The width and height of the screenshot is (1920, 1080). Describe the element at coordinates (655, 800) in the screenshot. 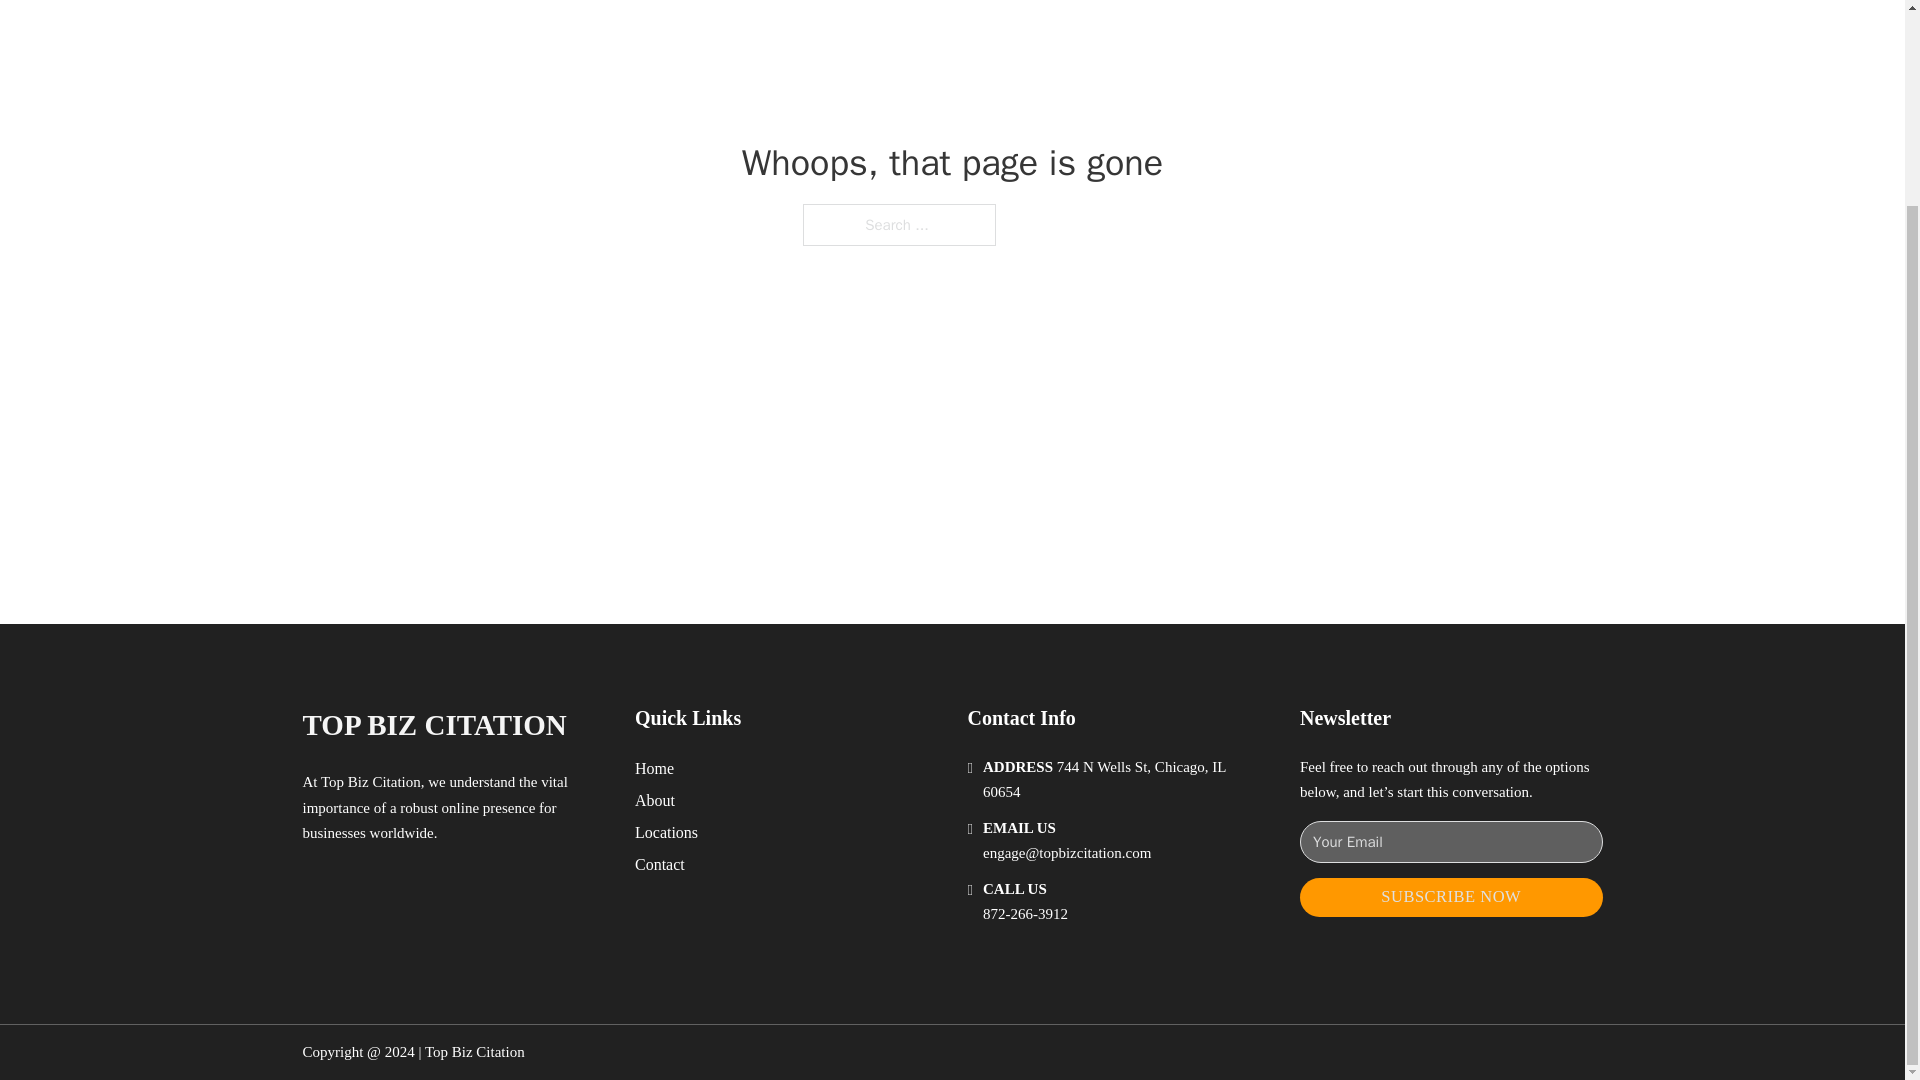

I see `About` at that location.